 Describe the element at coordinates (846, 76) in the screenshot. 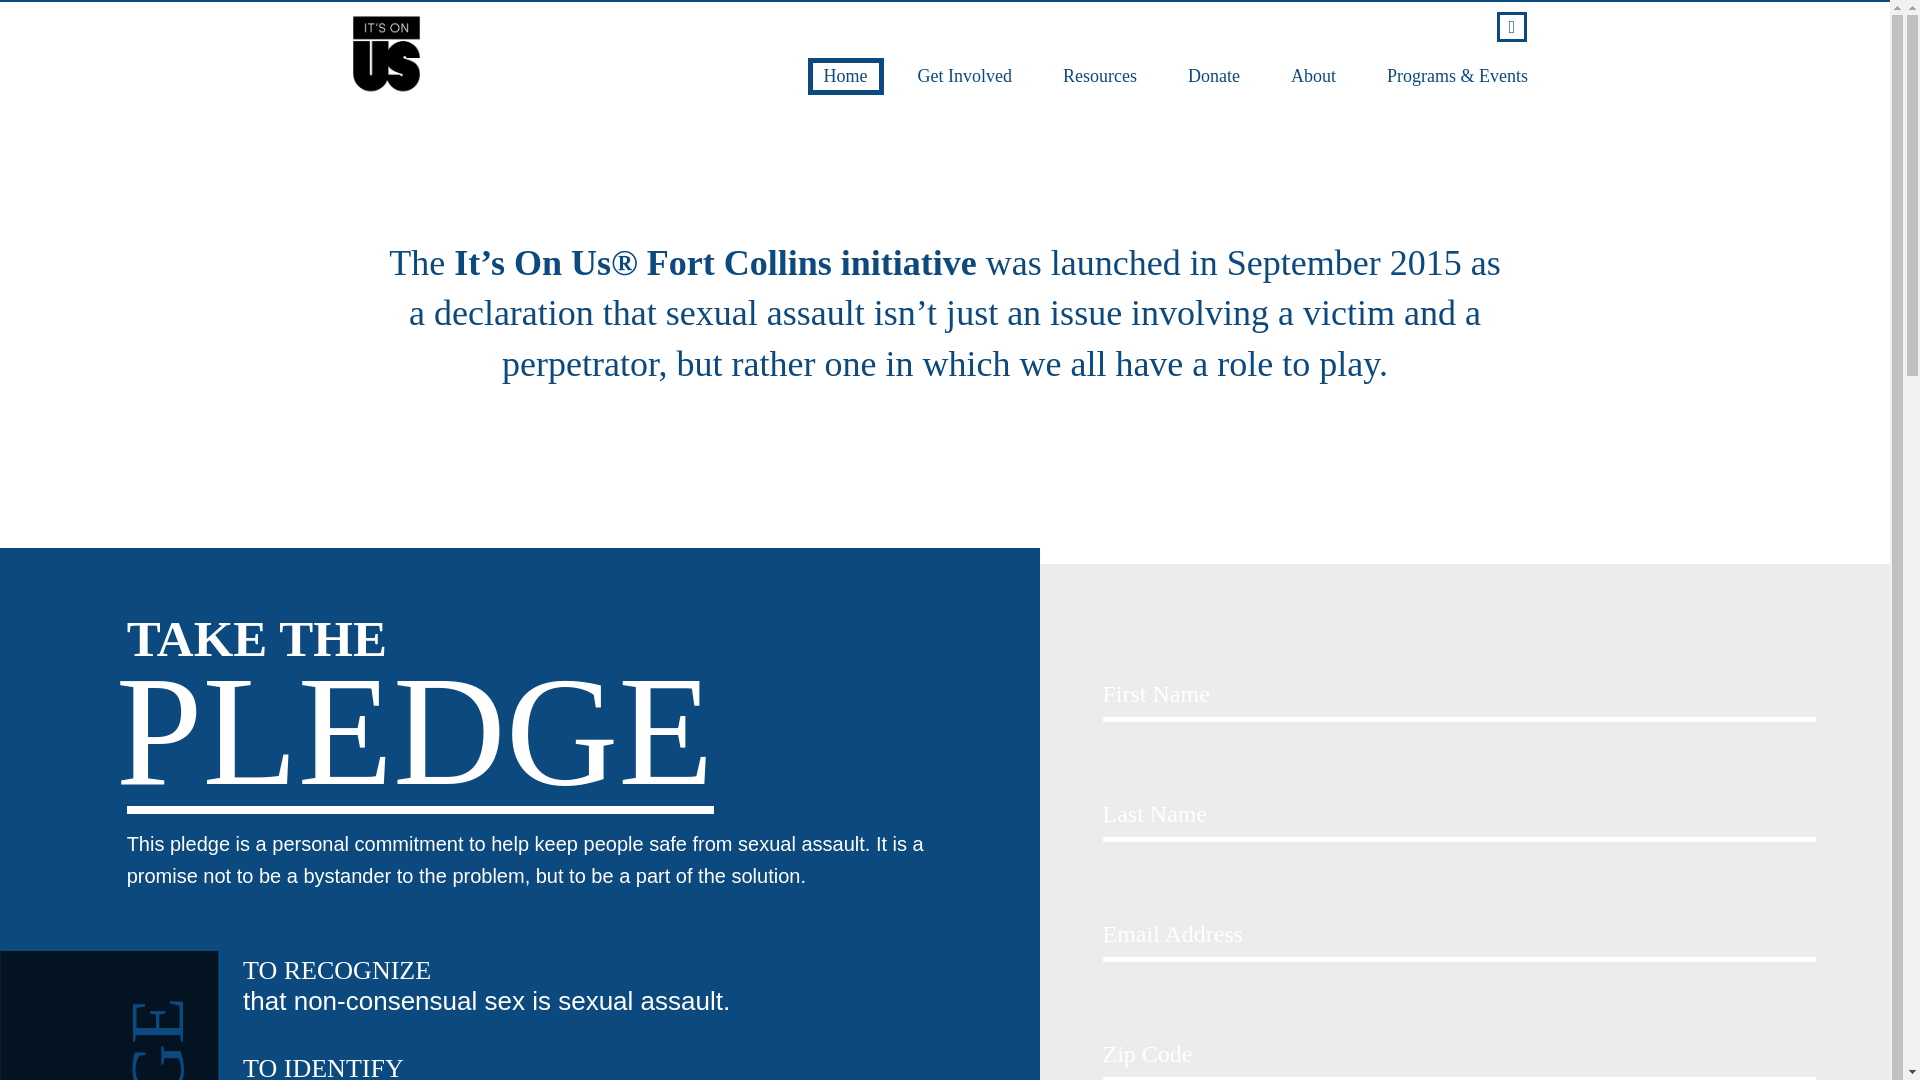

I see `Home` at that location.